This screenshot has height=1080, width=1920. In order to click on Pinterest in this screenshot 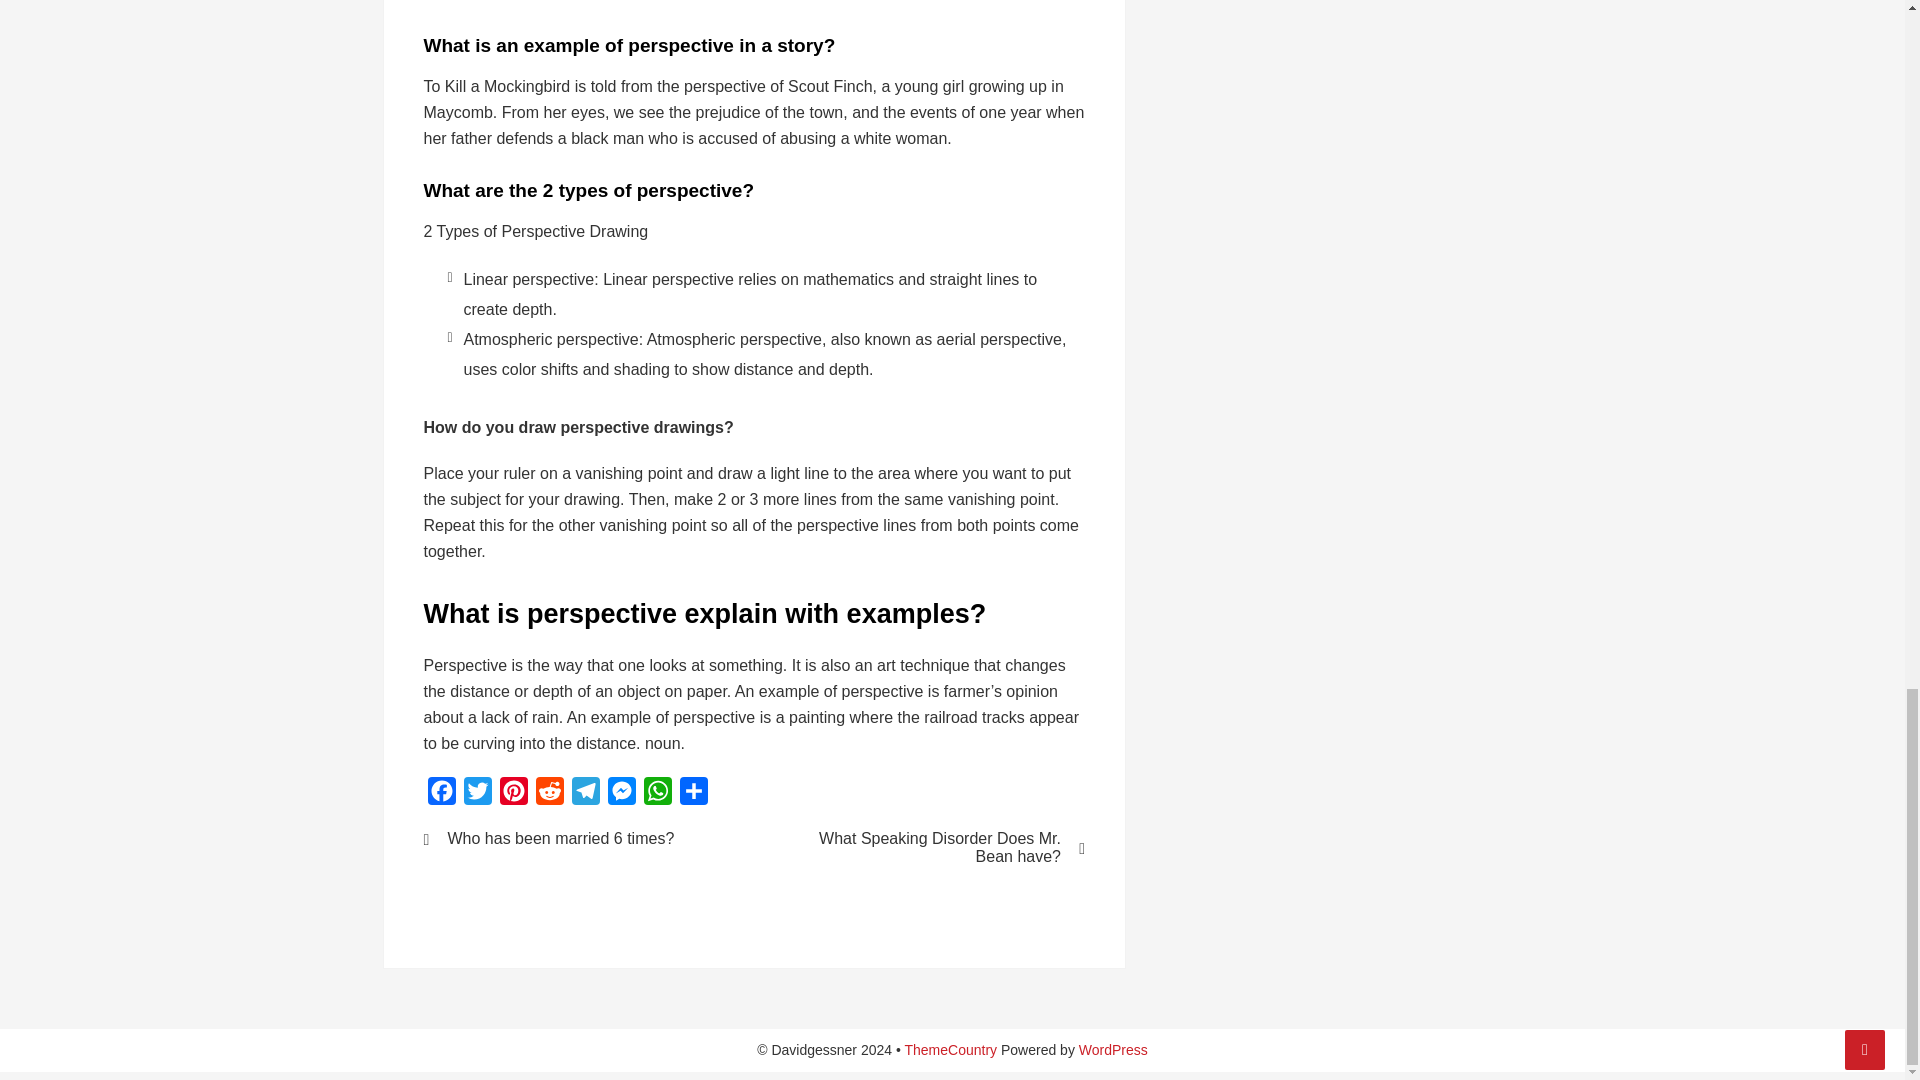, I will do `click(513, 795)`.